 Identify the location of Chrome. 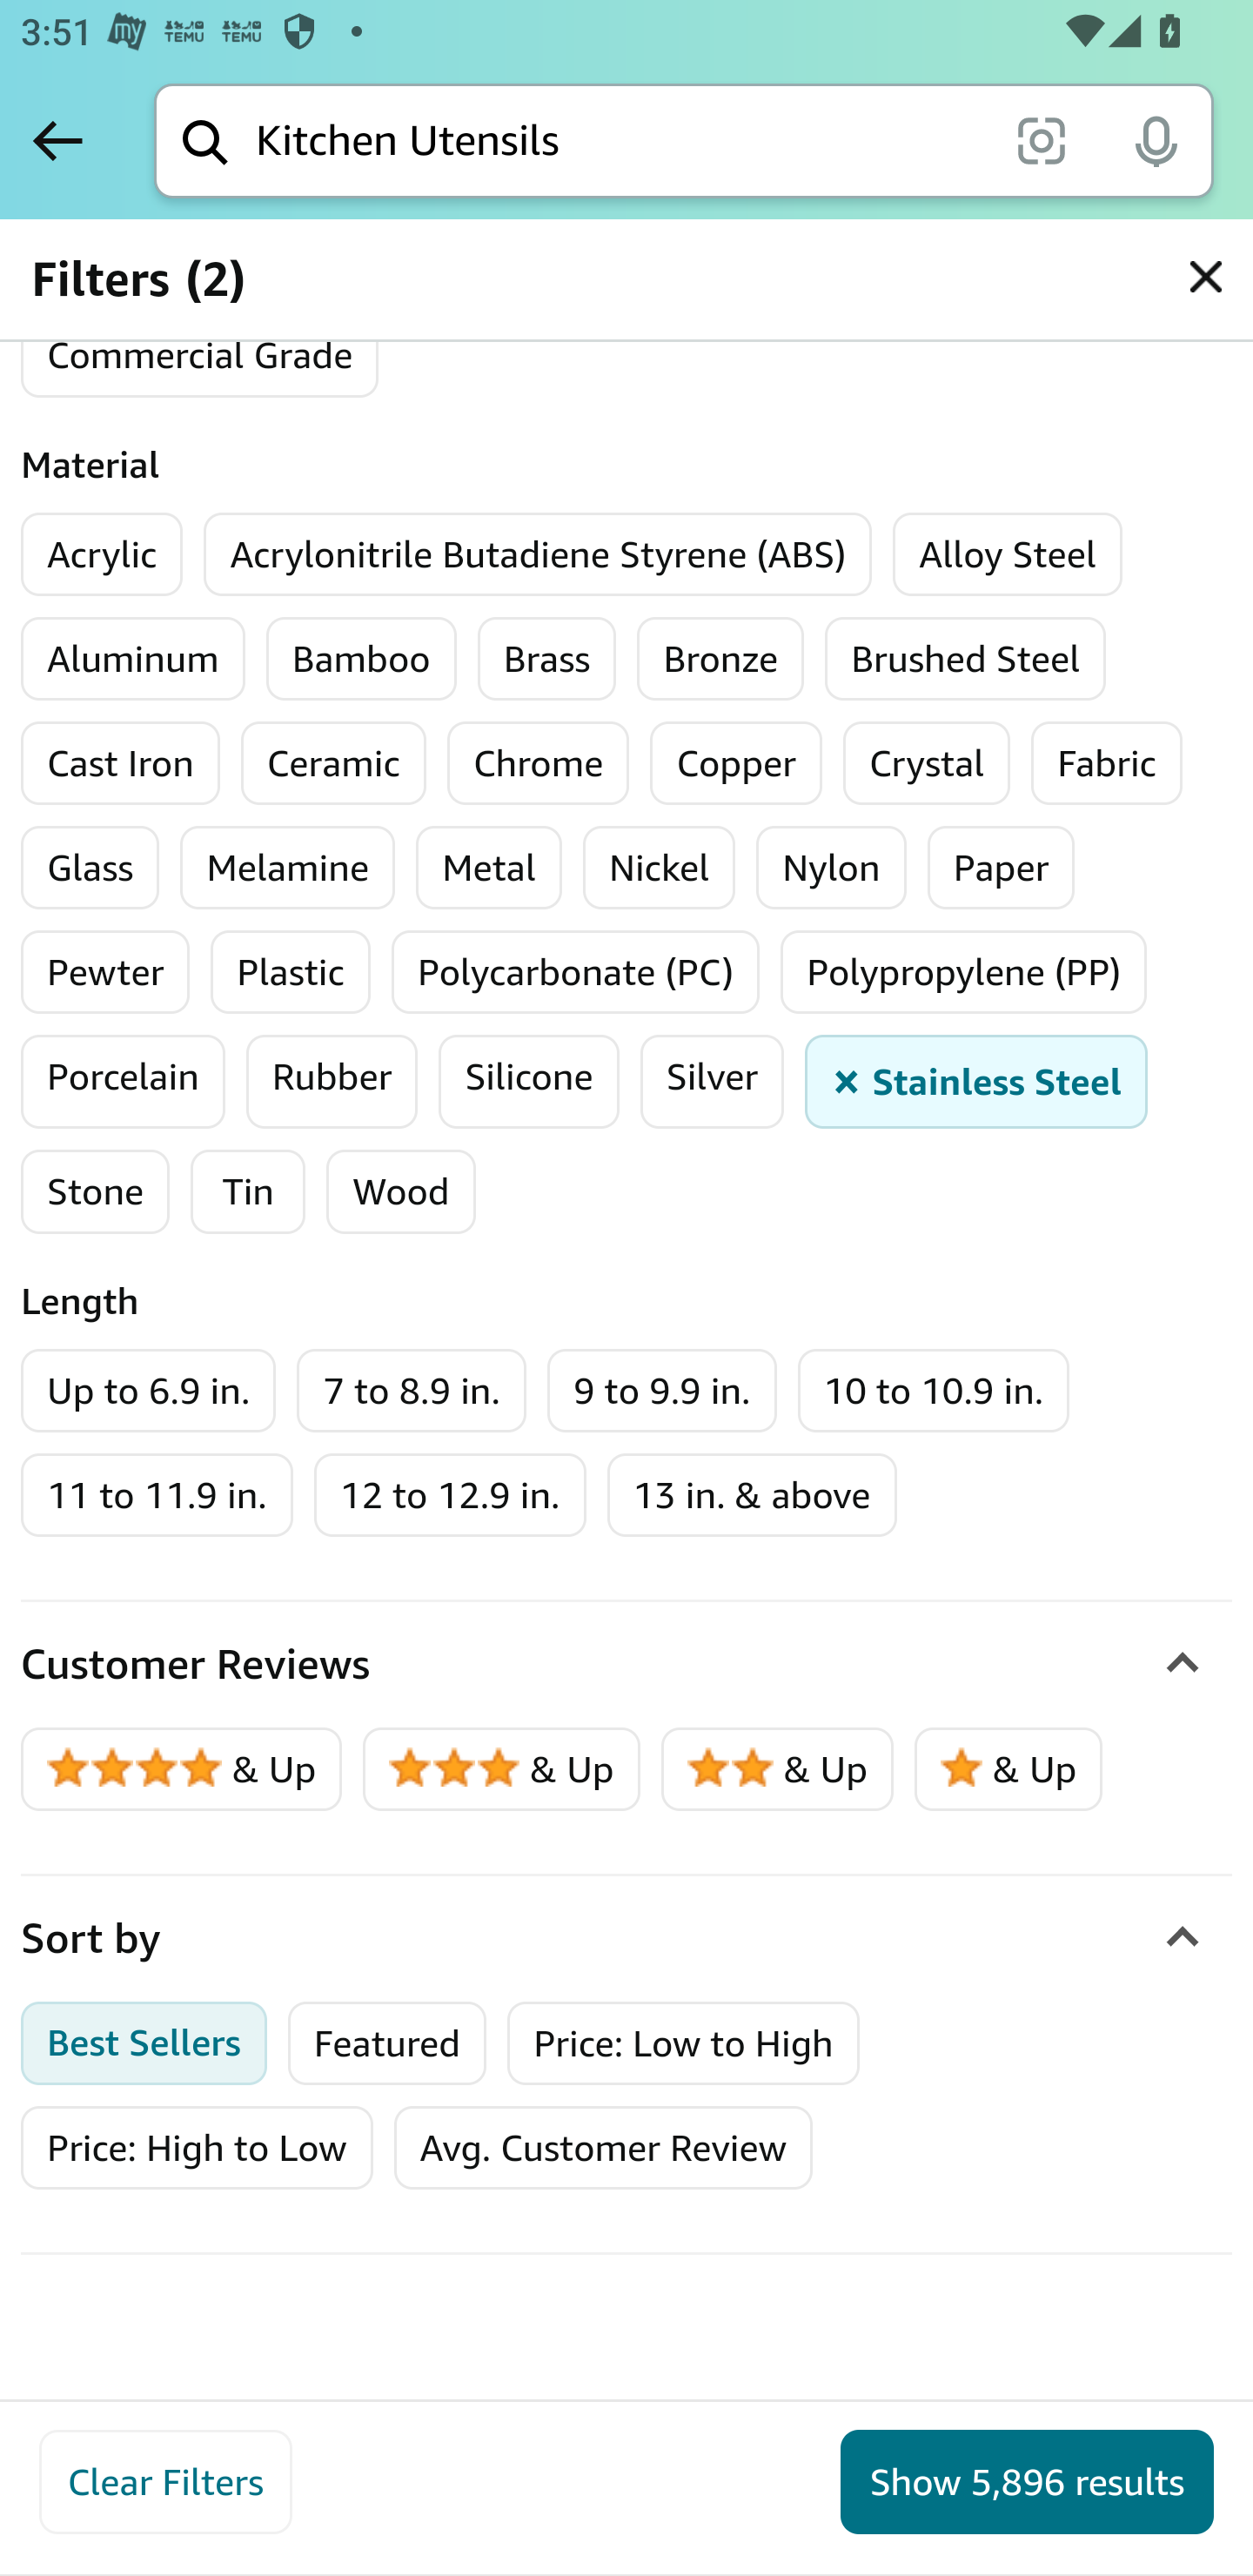
(538, 763).